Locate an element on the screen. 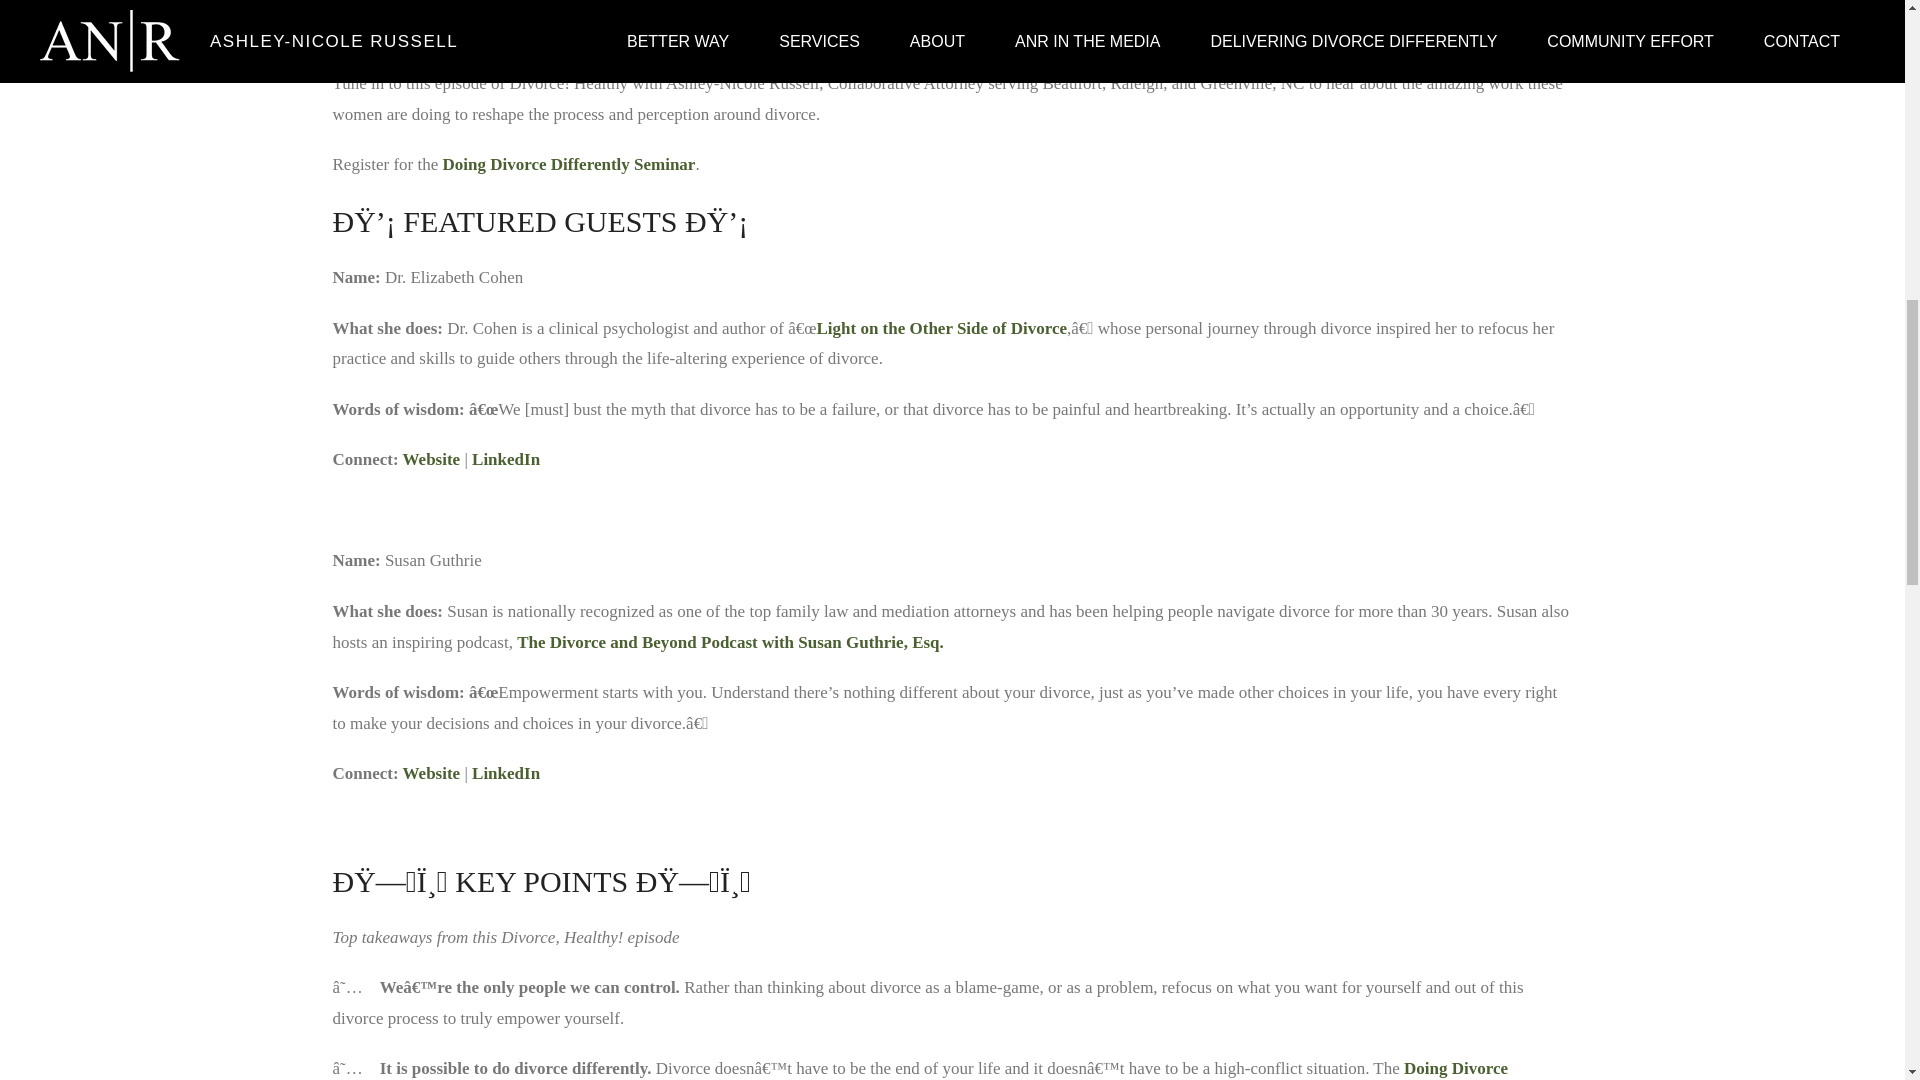 This screenshot has width=1920, height=1080. Doing Divorce Differently Summit is located at coordinates (920, 1070).